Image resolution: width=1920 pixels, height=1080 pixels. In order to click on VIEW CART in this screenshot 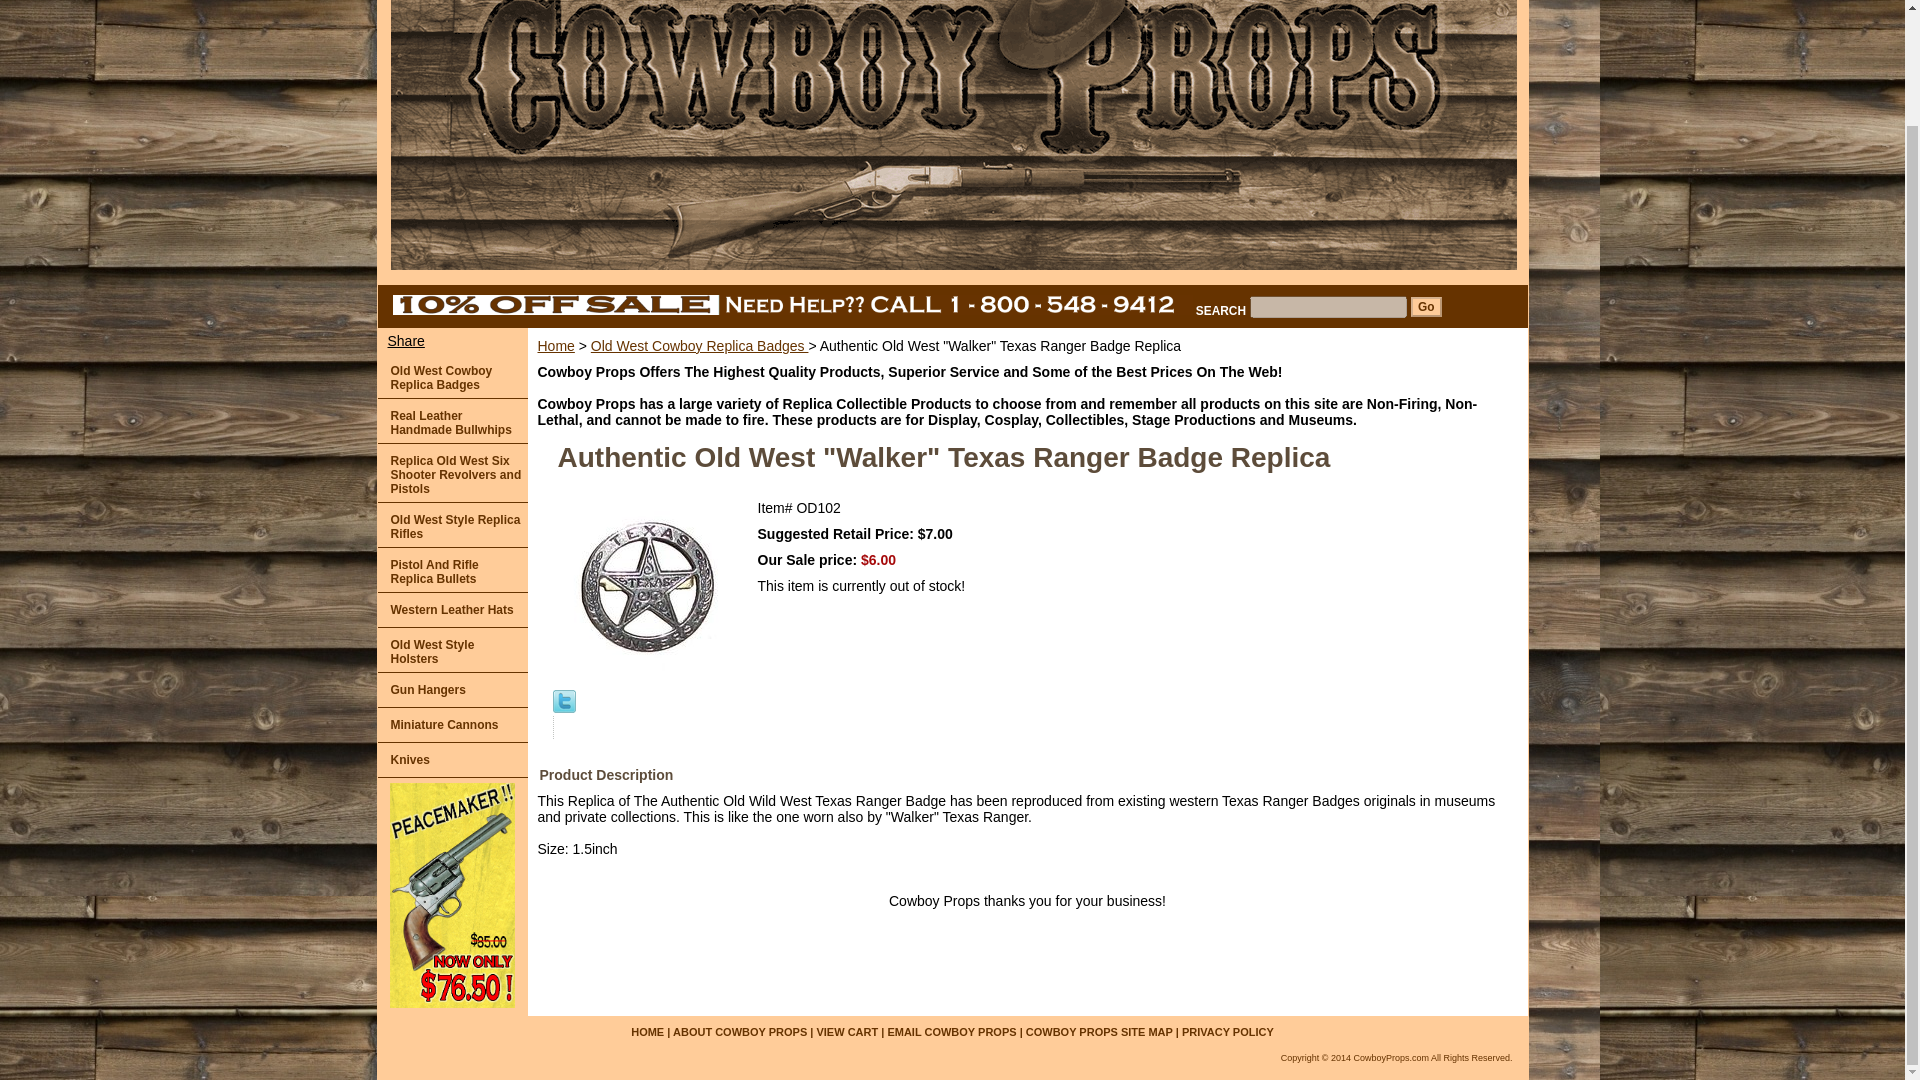, I will do `click(846, 1032)`.